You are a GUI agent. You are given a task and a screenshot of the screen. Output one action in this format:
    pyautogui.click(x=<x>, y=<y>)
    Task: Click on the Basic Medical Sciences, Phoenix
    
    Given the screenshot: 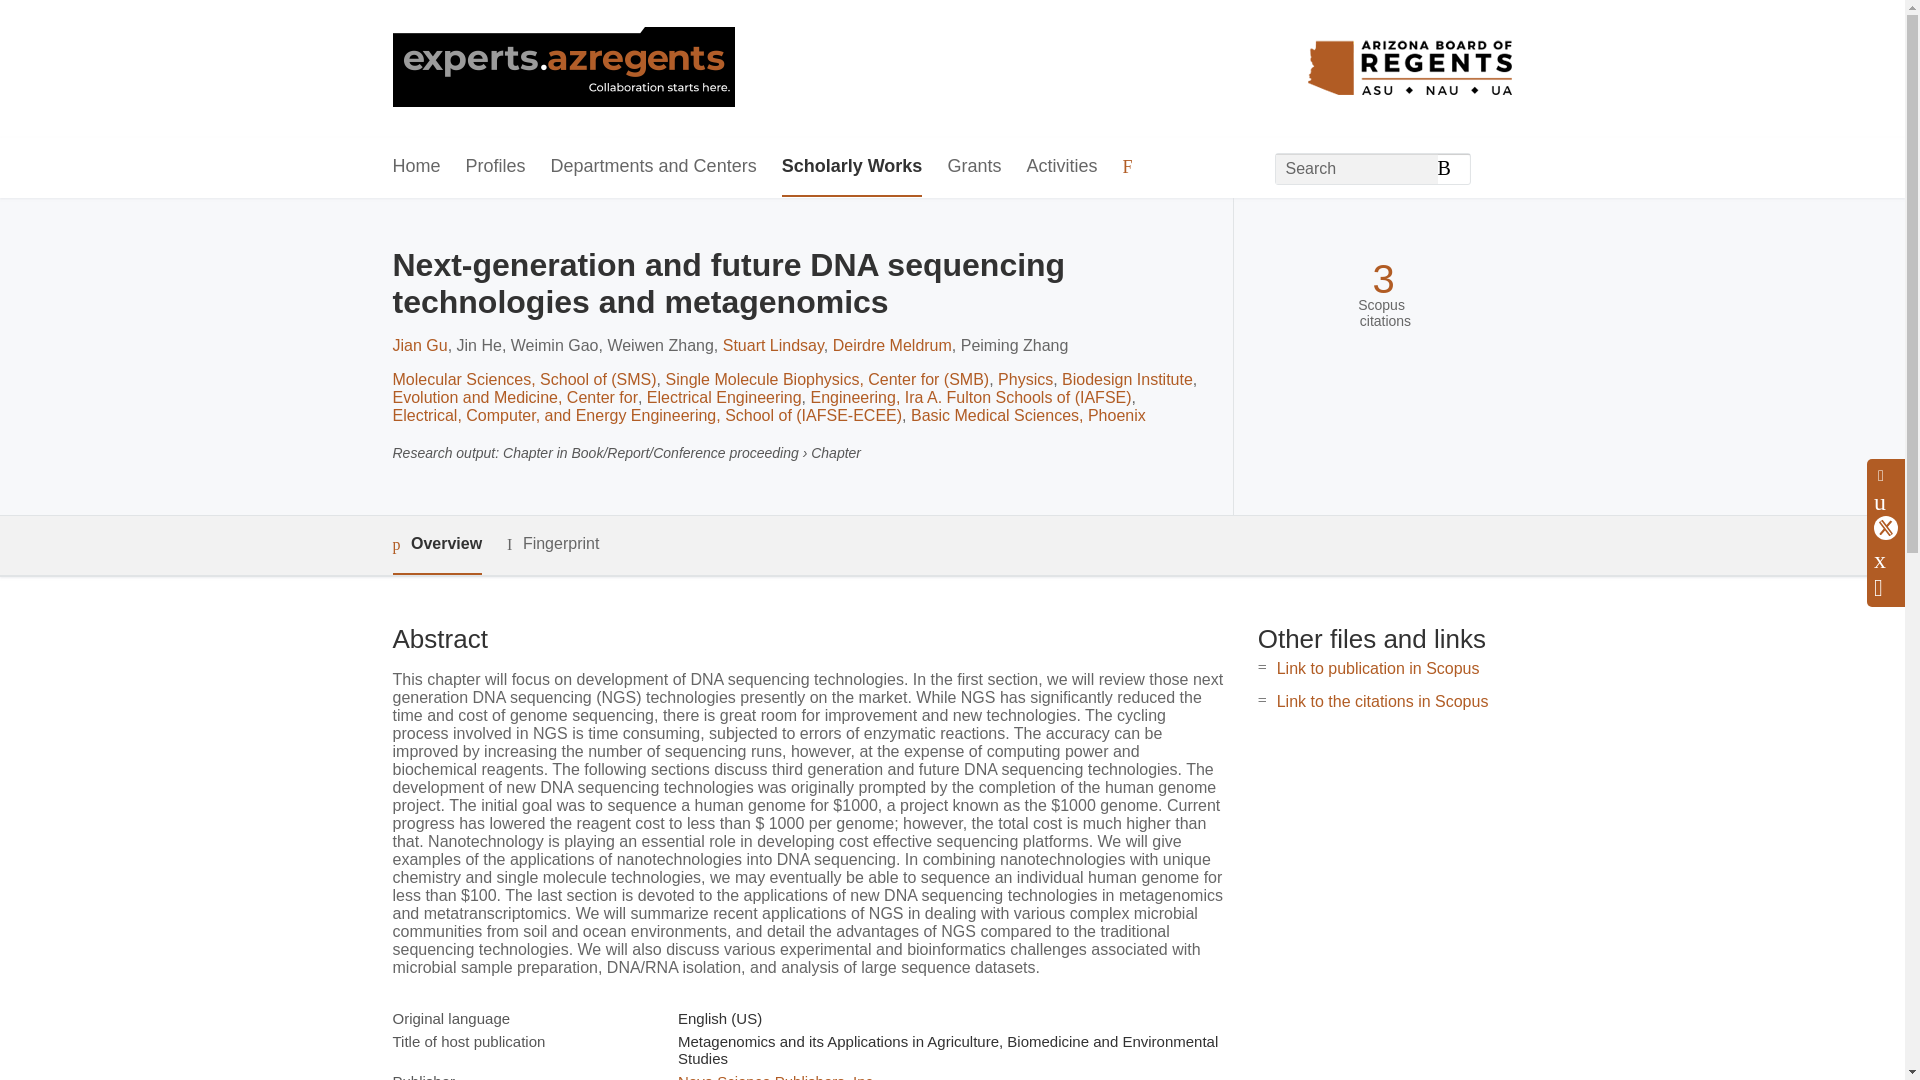 What is the action you would take?
    pyautogui.click(x=1028, y=416)
    